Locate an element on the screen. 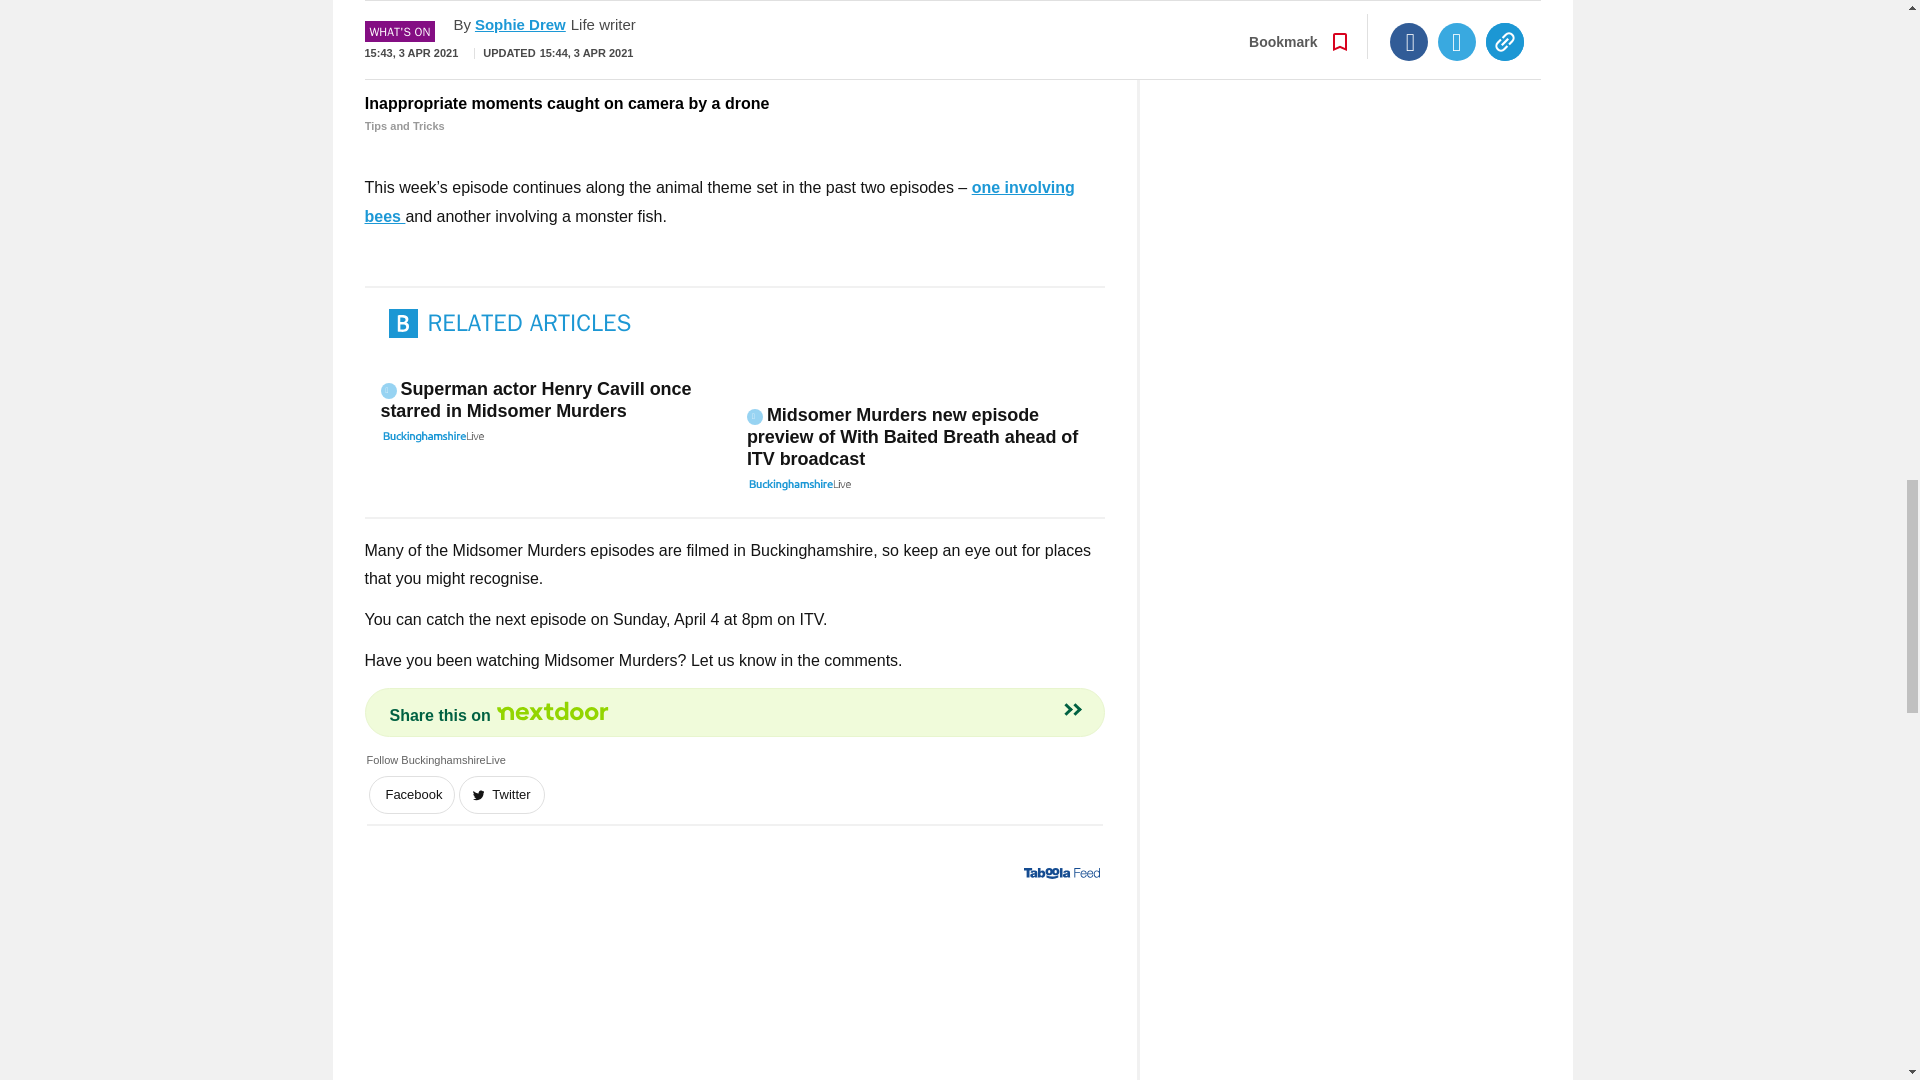 This screenshot has height=1080, width=1920. Inappropriate moments caught on camera by a drone is located at coordinates (734, 44).